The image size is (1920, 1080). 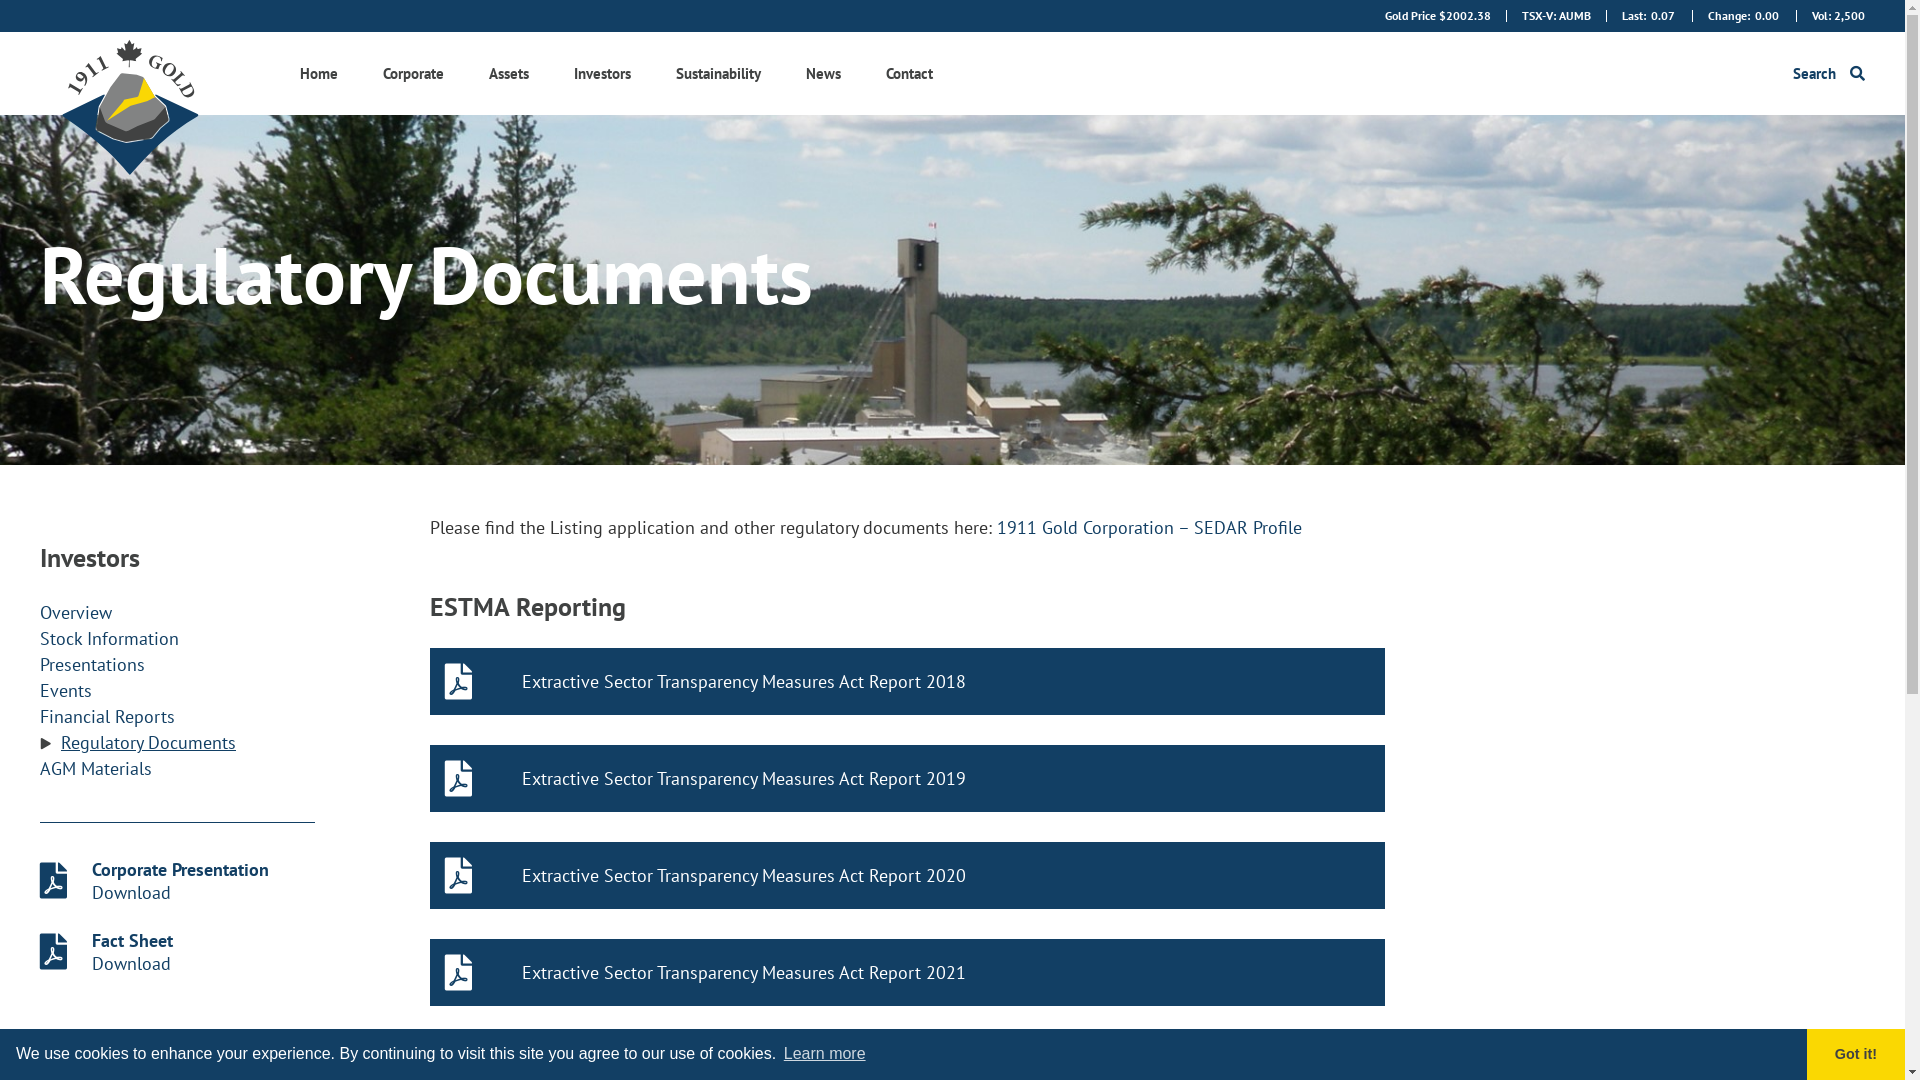 What do you see at coordinates (602, 74) in the screenshot?
I see `Investors` at bounding box center [602, 74].